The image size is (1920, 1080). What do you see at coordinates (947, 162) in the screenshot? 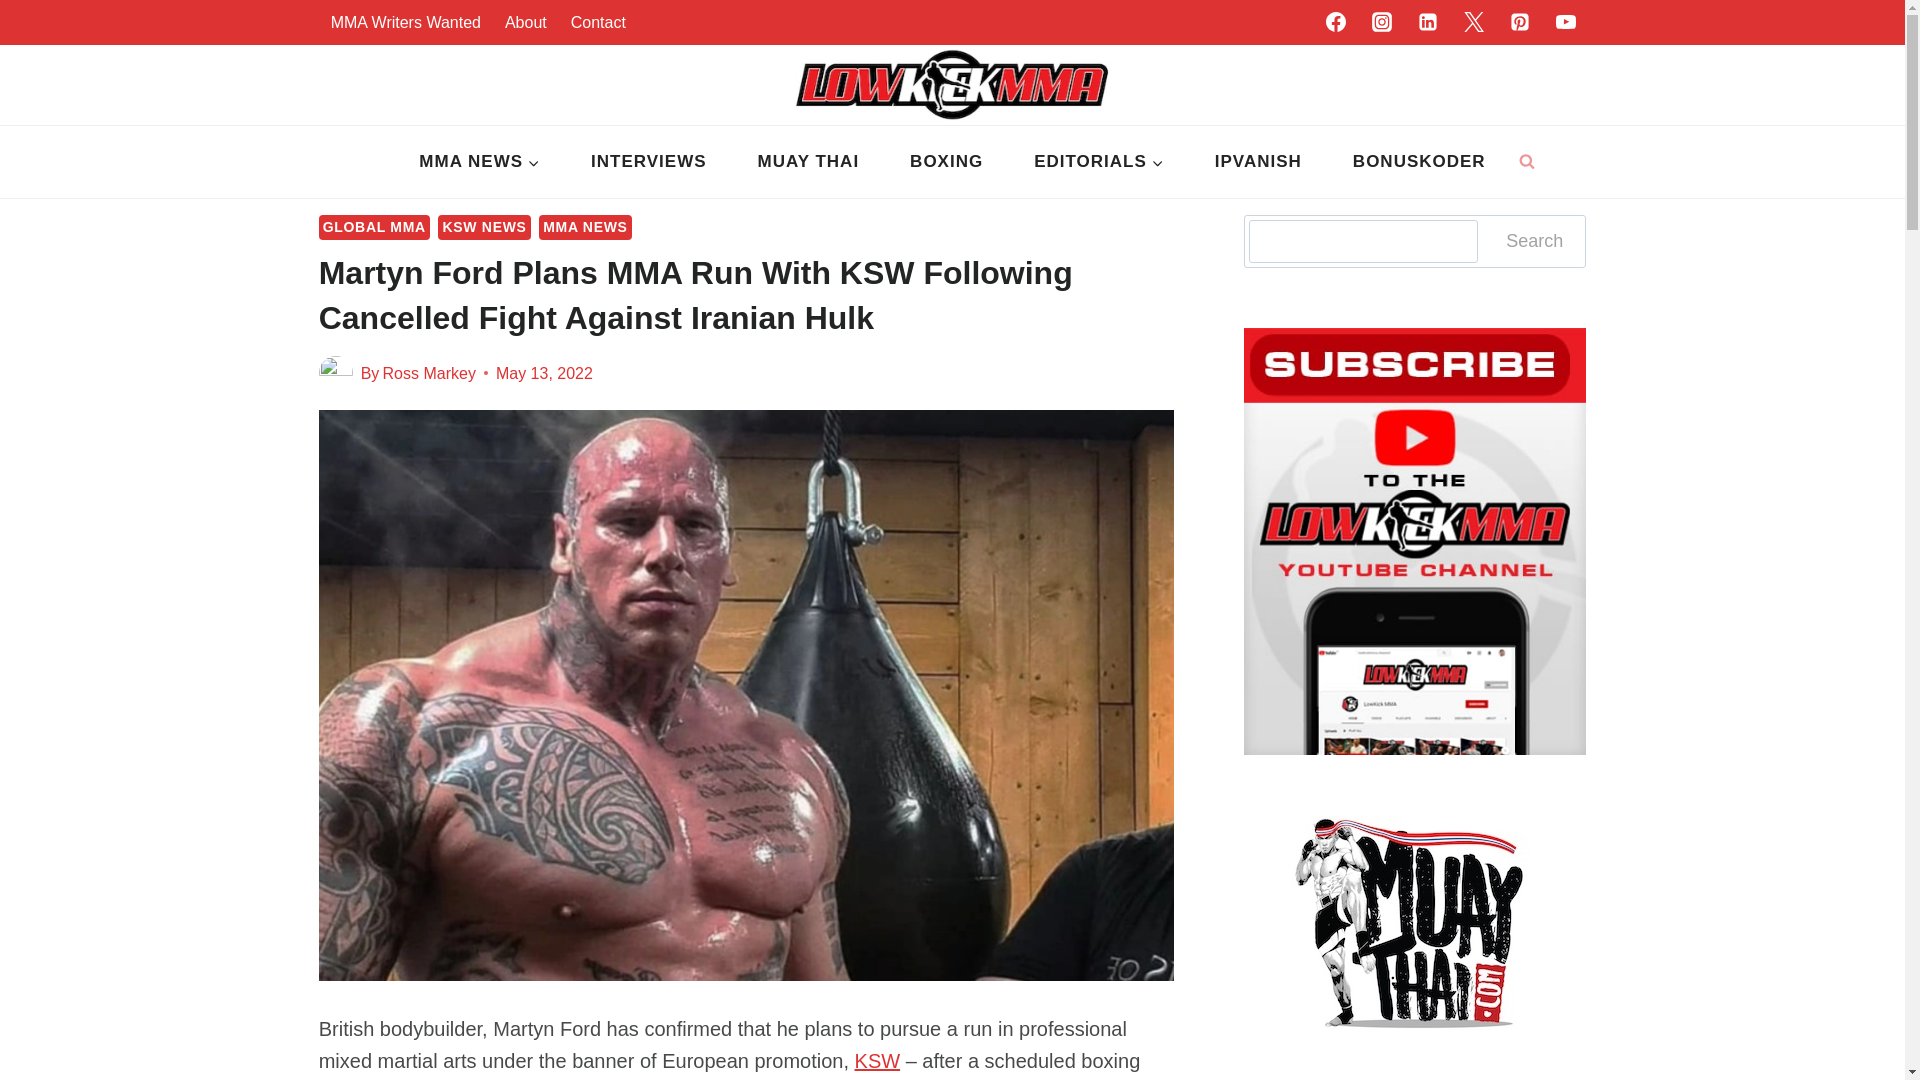
I see `BOXING` at bounding box center [947, 162].